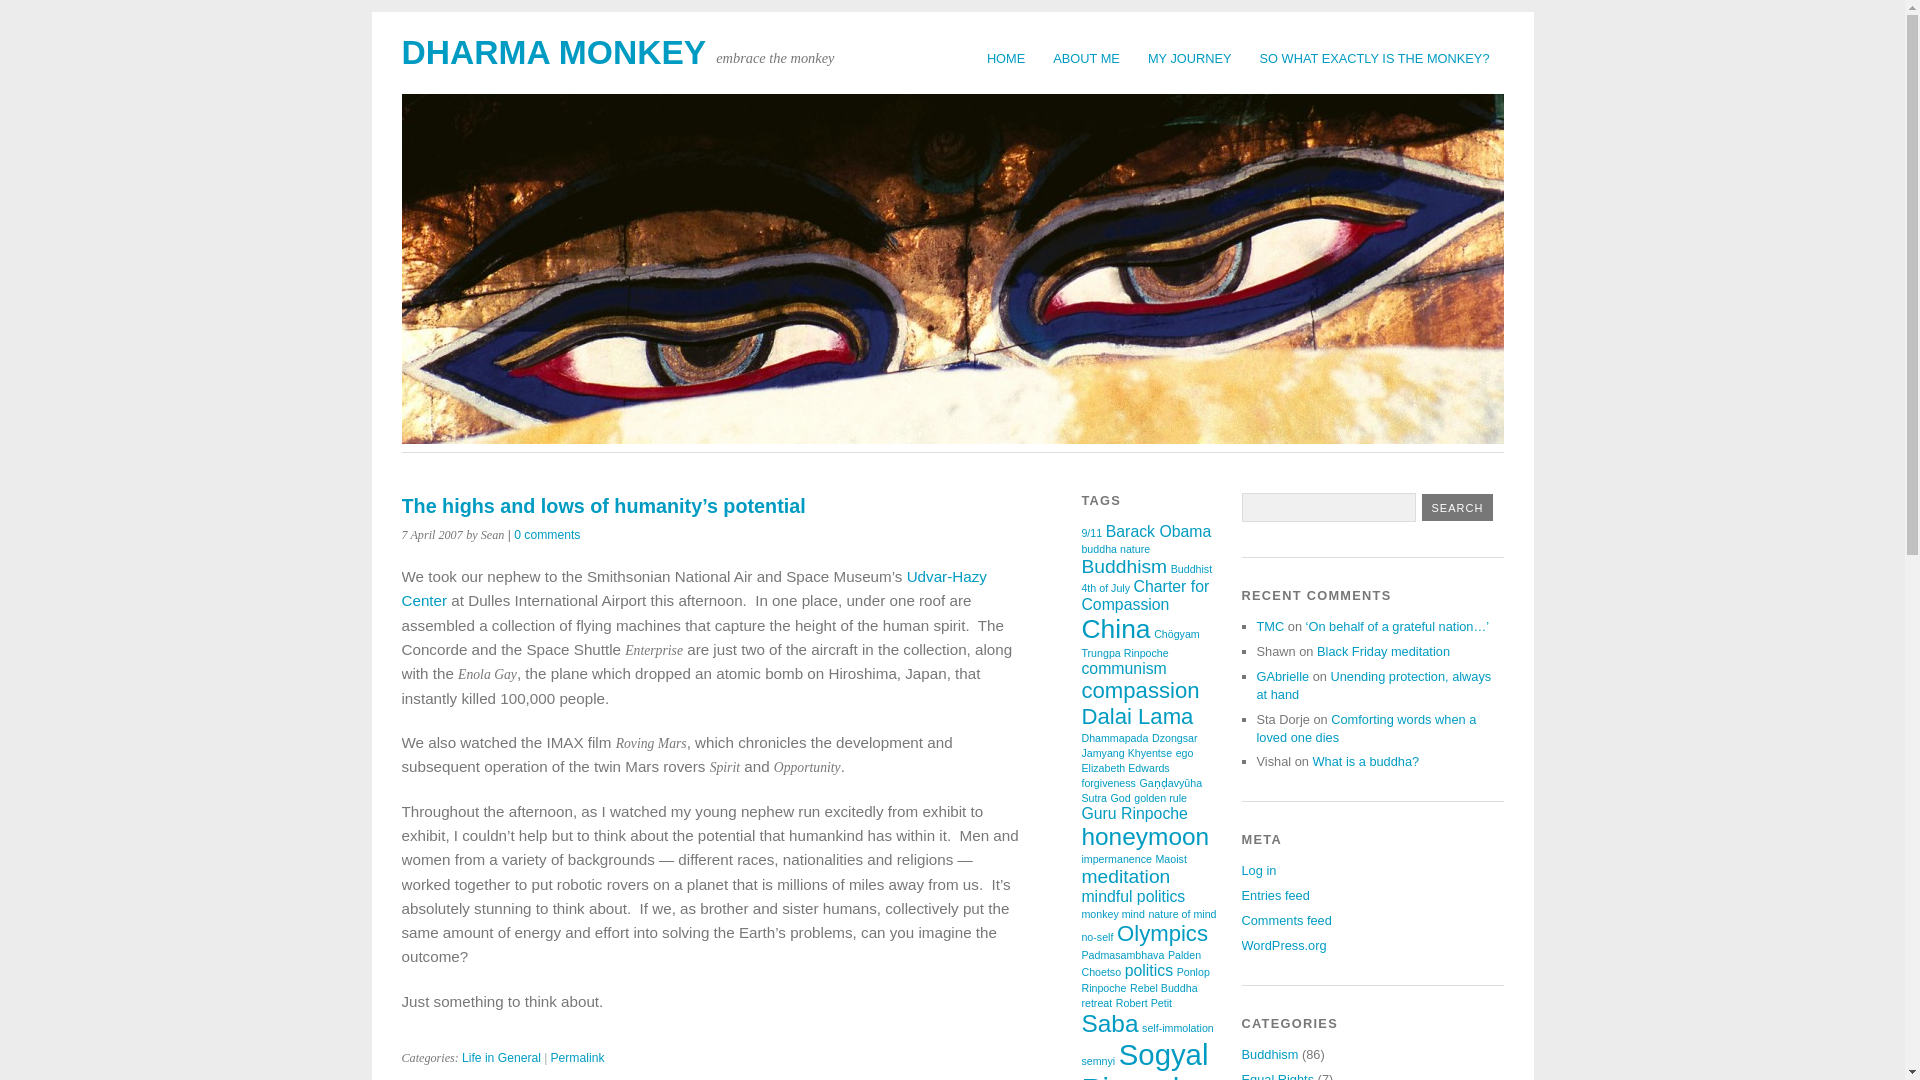 This screenshot has height=1080, width=1920. What do you see at coordinates (1136, 716) in the screenshot?
I see `Dalai Lama` at bounding box center [1136, 716].